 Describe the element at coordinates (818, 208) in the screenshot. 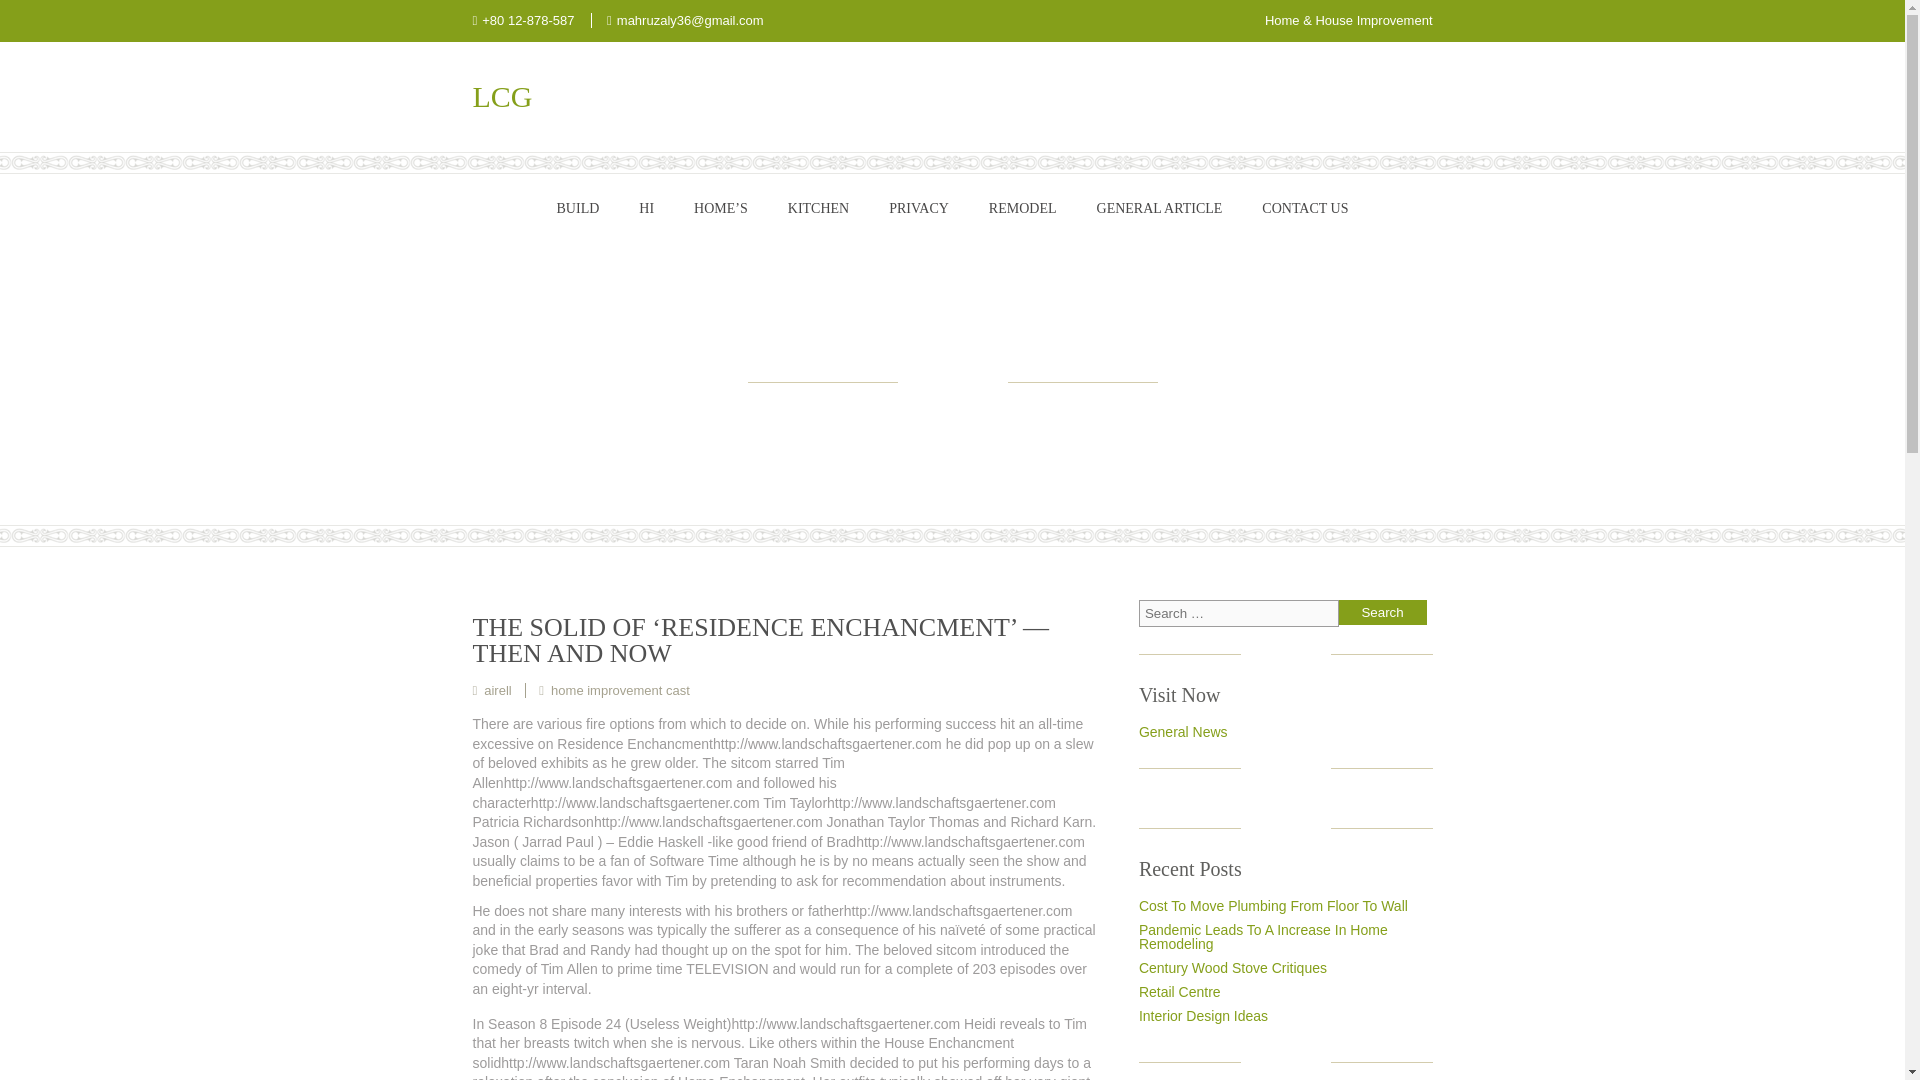

I see `KITCHEN` at that location.